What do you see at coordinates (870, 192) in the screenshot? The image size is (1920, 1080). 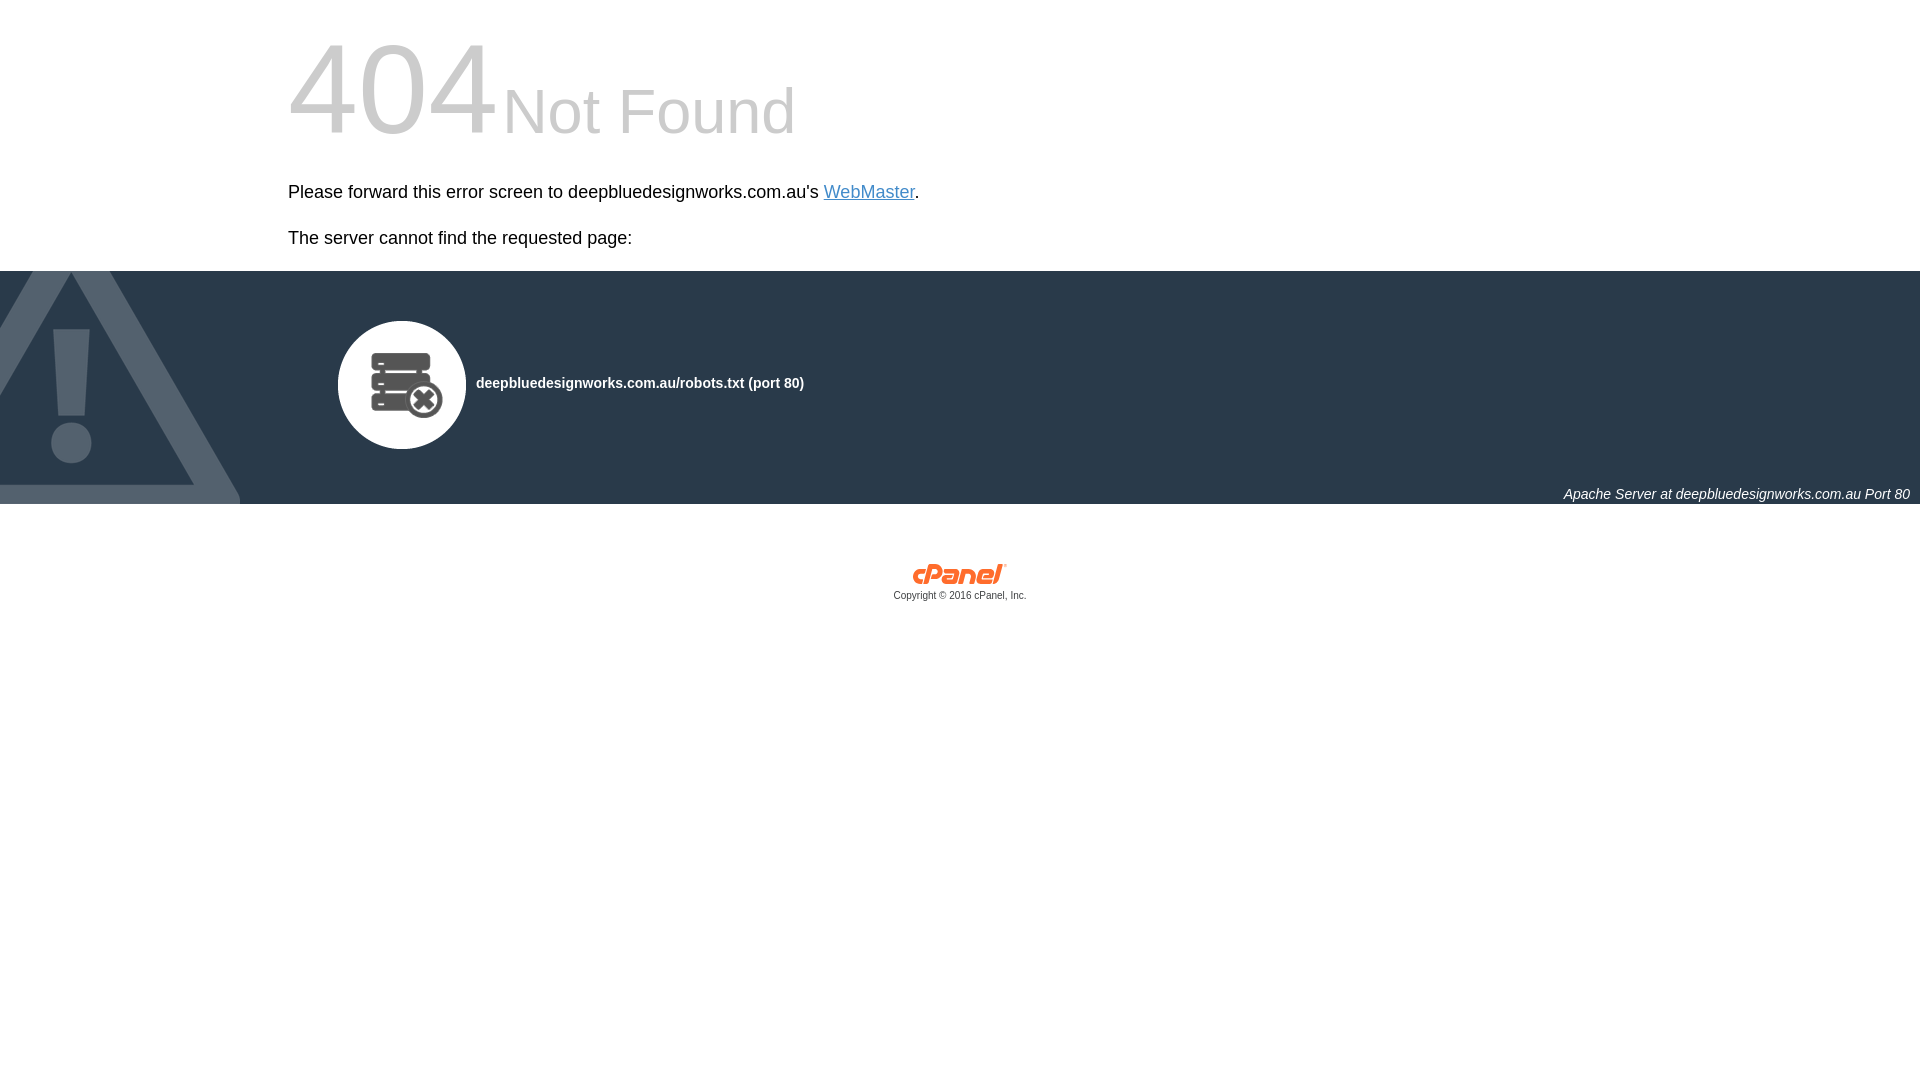 I see `WebMaster` at bounding box center [870, 192].